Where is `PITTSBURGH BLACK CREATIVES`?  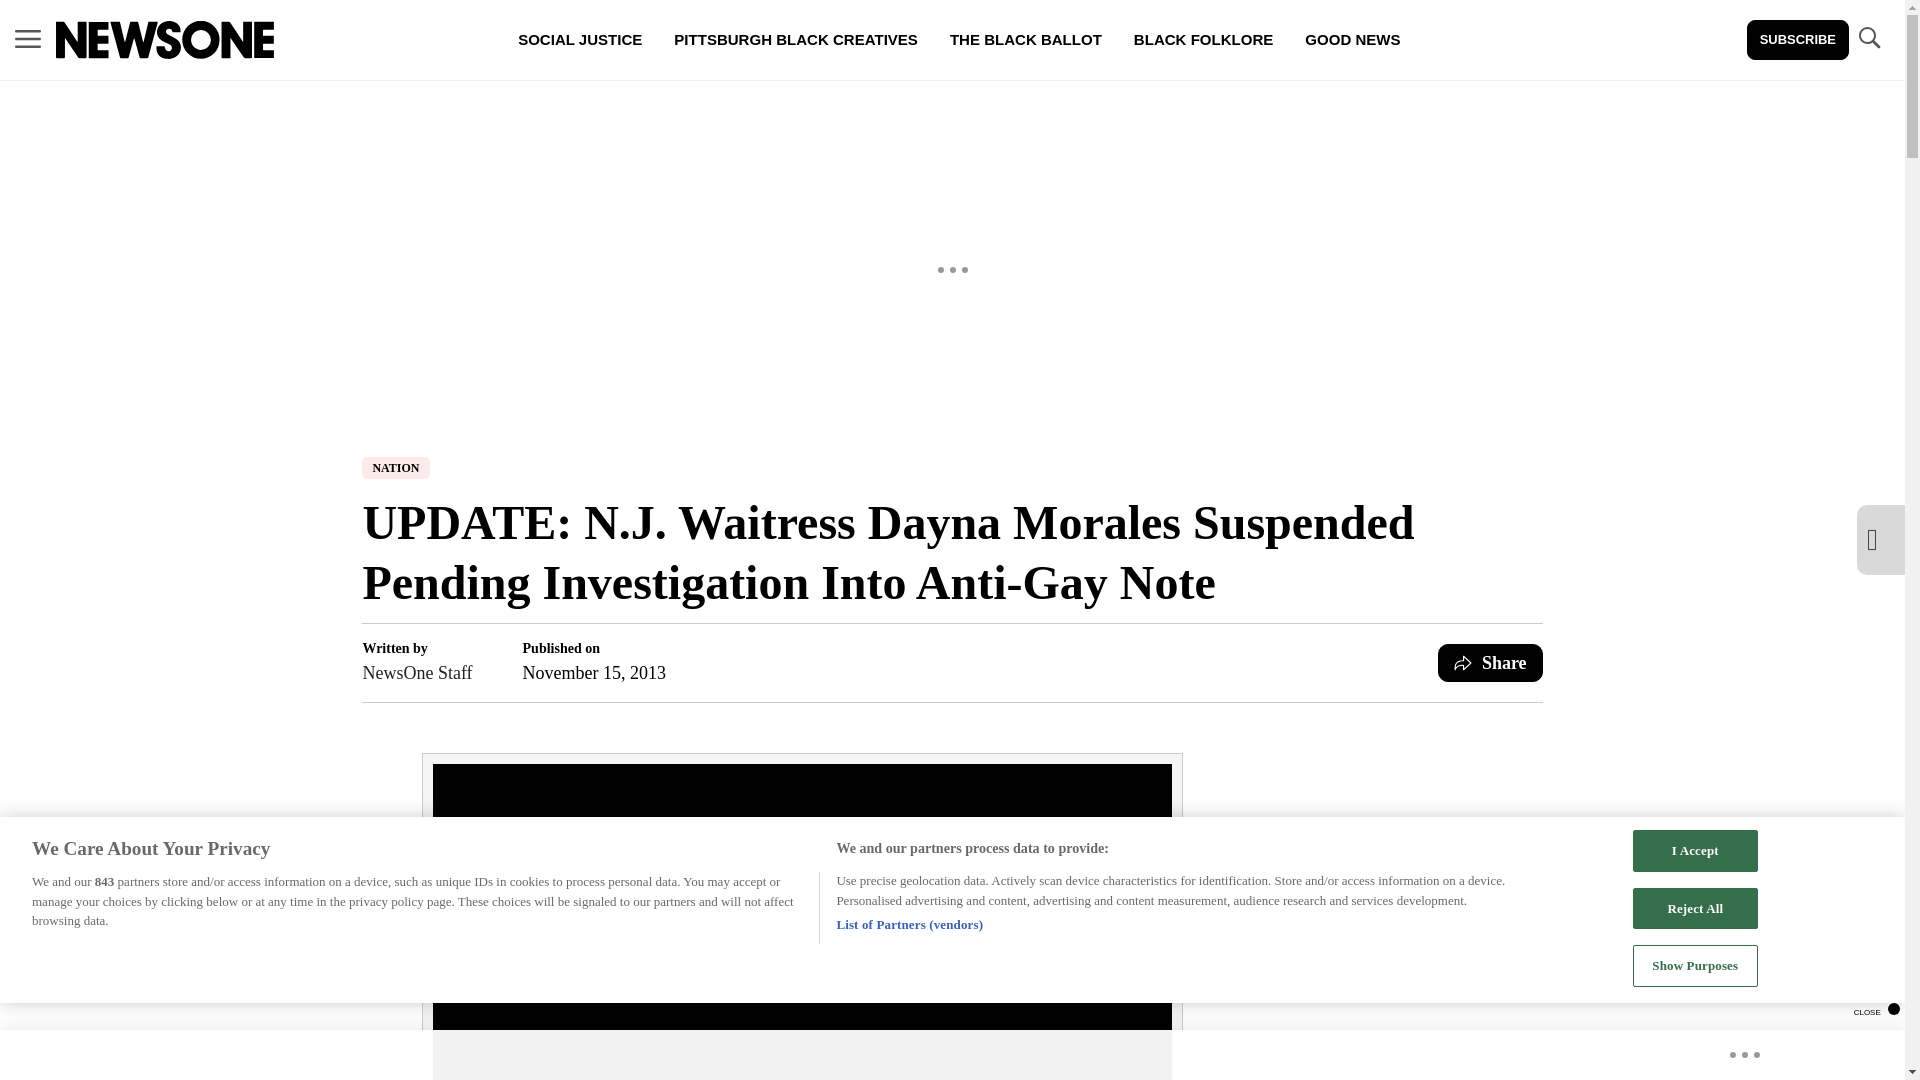
PITTSBURGH BLACK CREATIVES is located at coordinates (796, 40).